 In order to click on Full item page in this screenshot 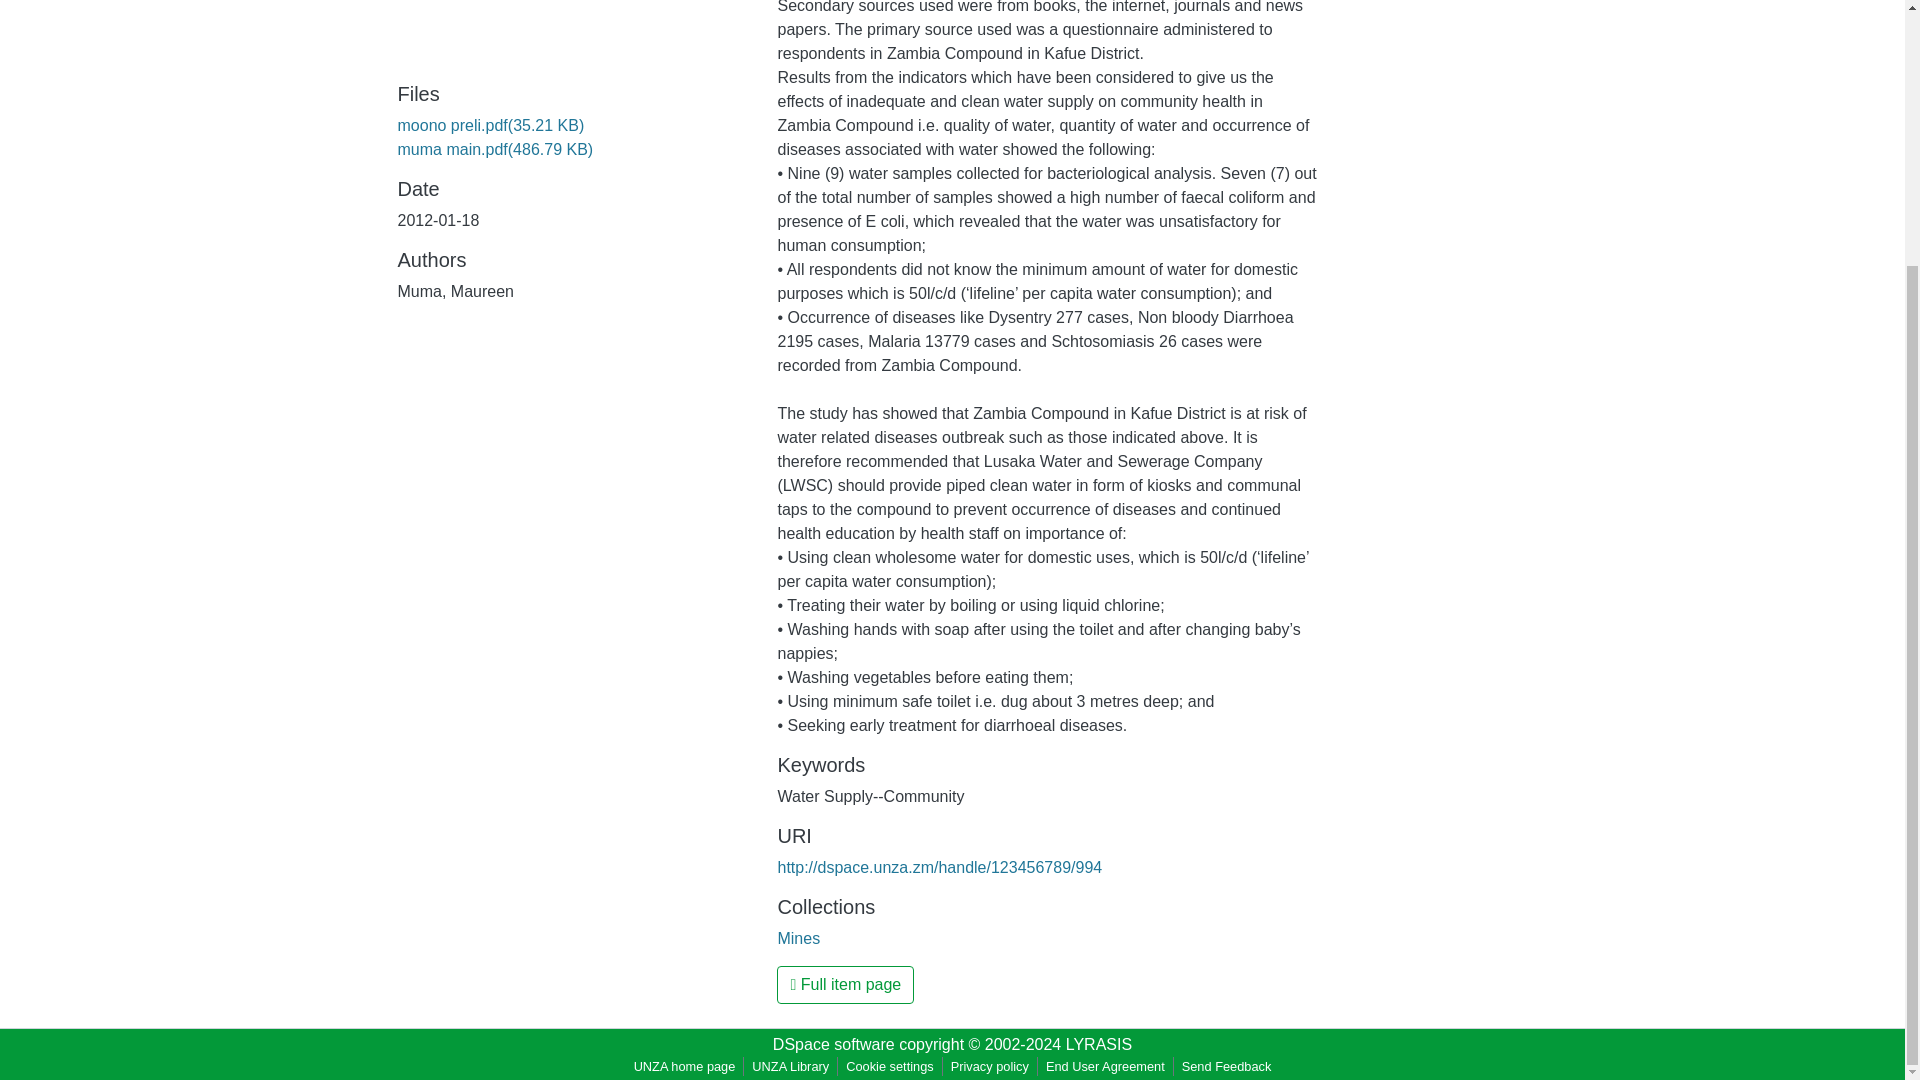, I will do `click(845, 984)`.